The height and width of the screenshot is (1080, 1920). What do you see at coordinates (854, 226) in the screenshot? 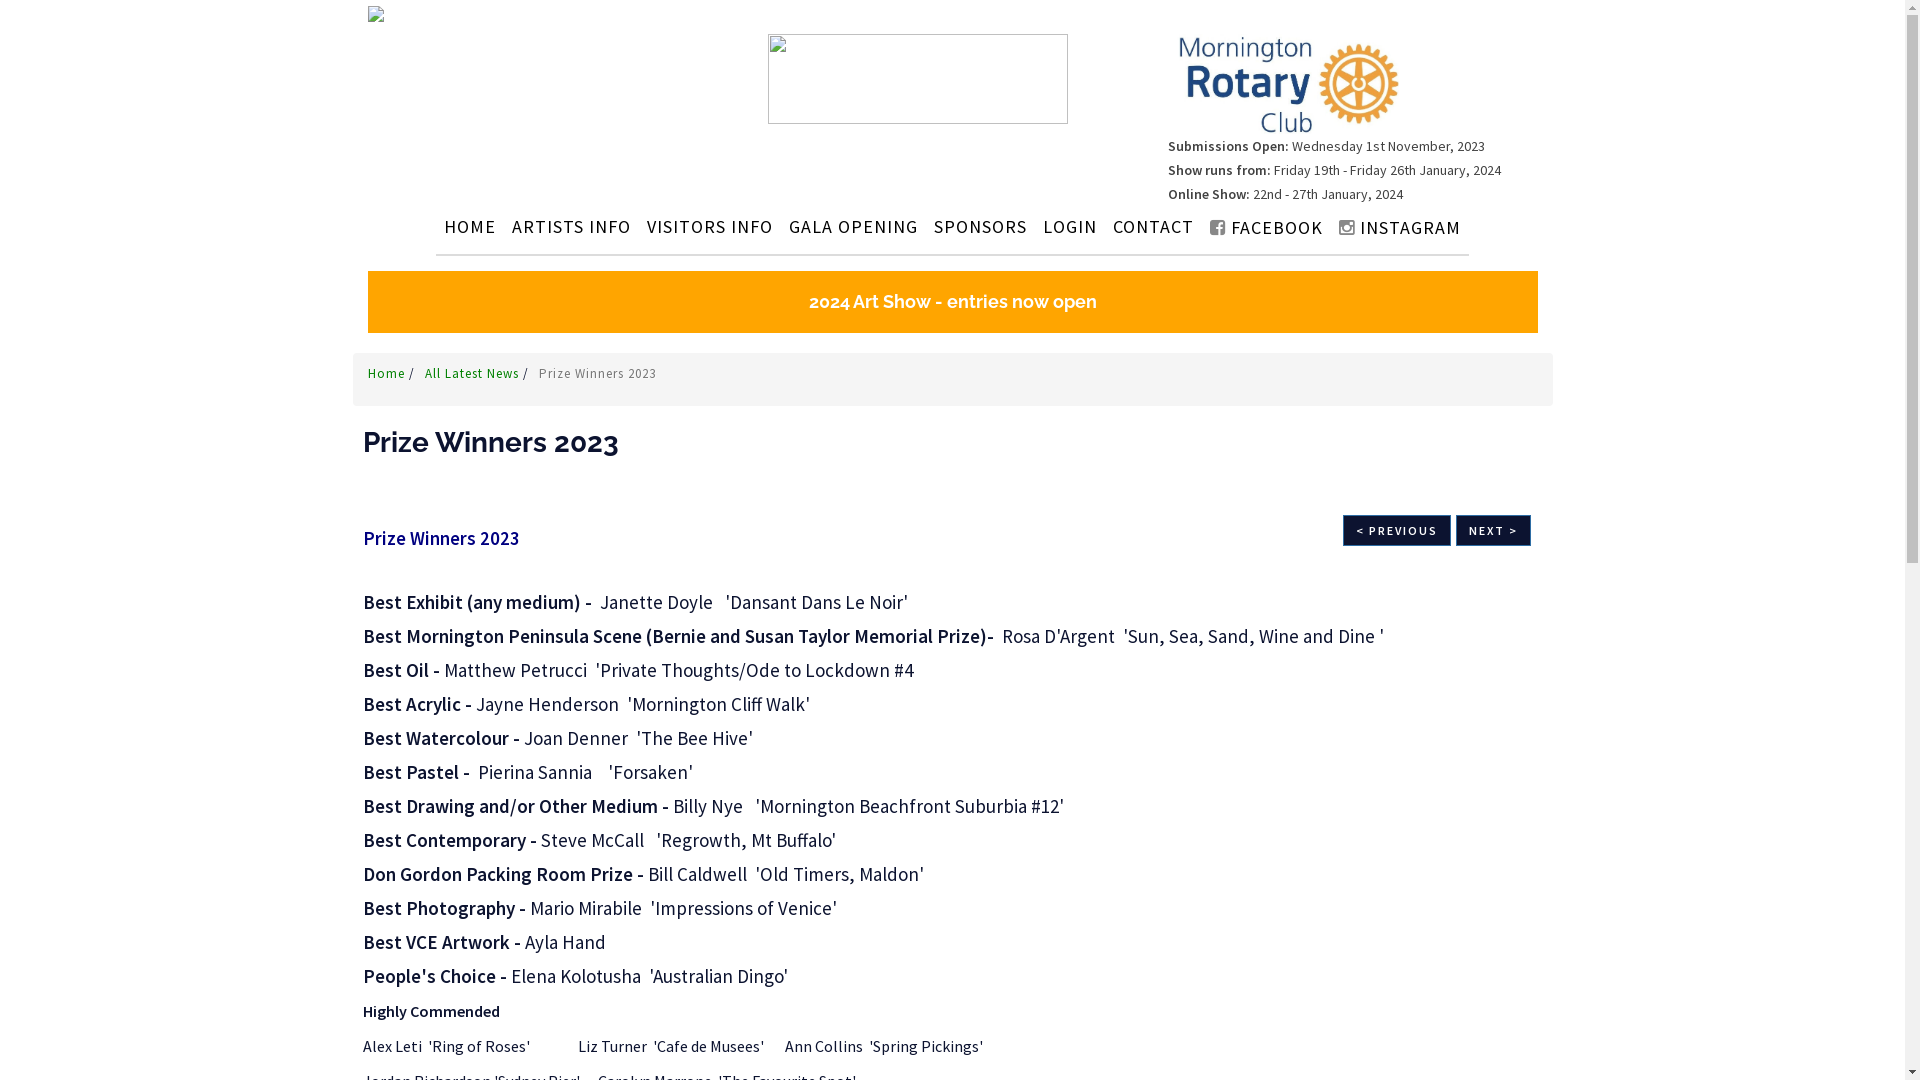
I see `GALA OPENING` at bounding box center [854, 226].